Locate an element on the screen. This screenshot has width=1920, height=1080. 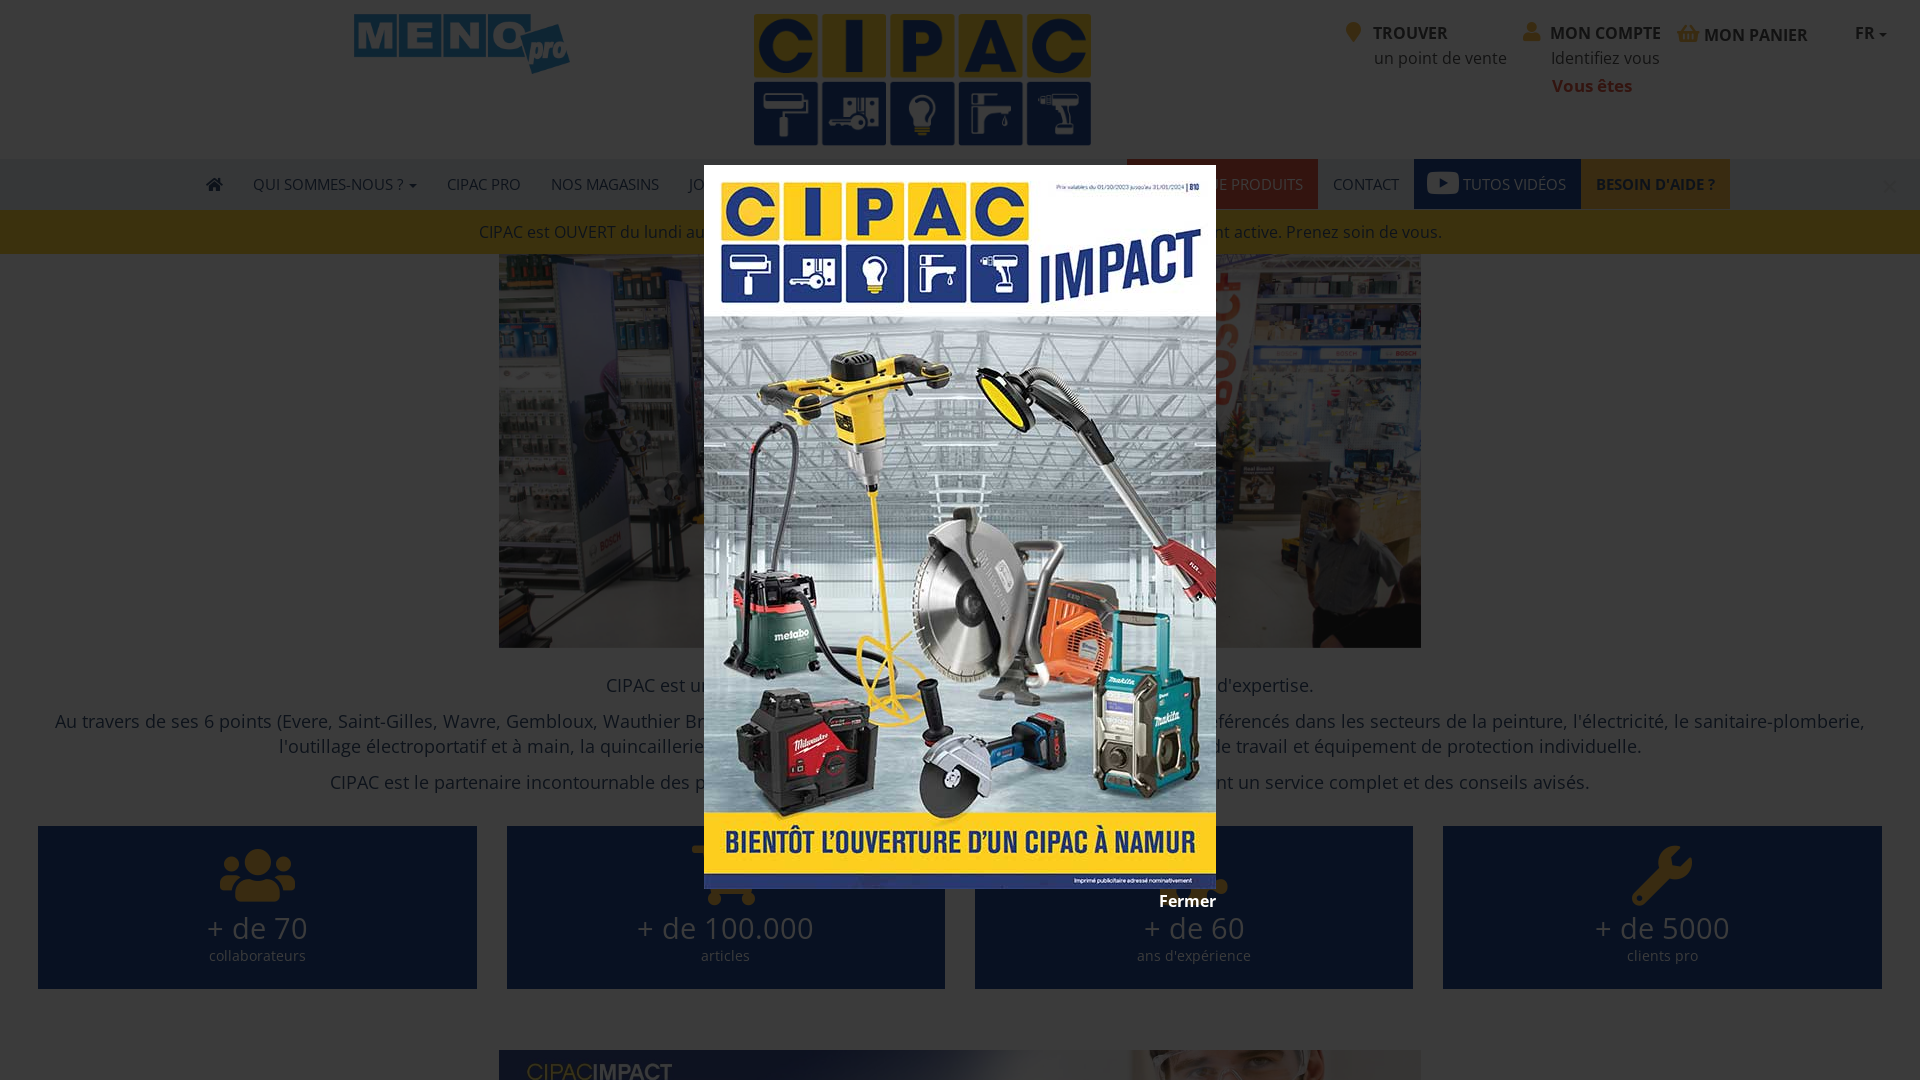
FR is located at coordinates (1871, 34).